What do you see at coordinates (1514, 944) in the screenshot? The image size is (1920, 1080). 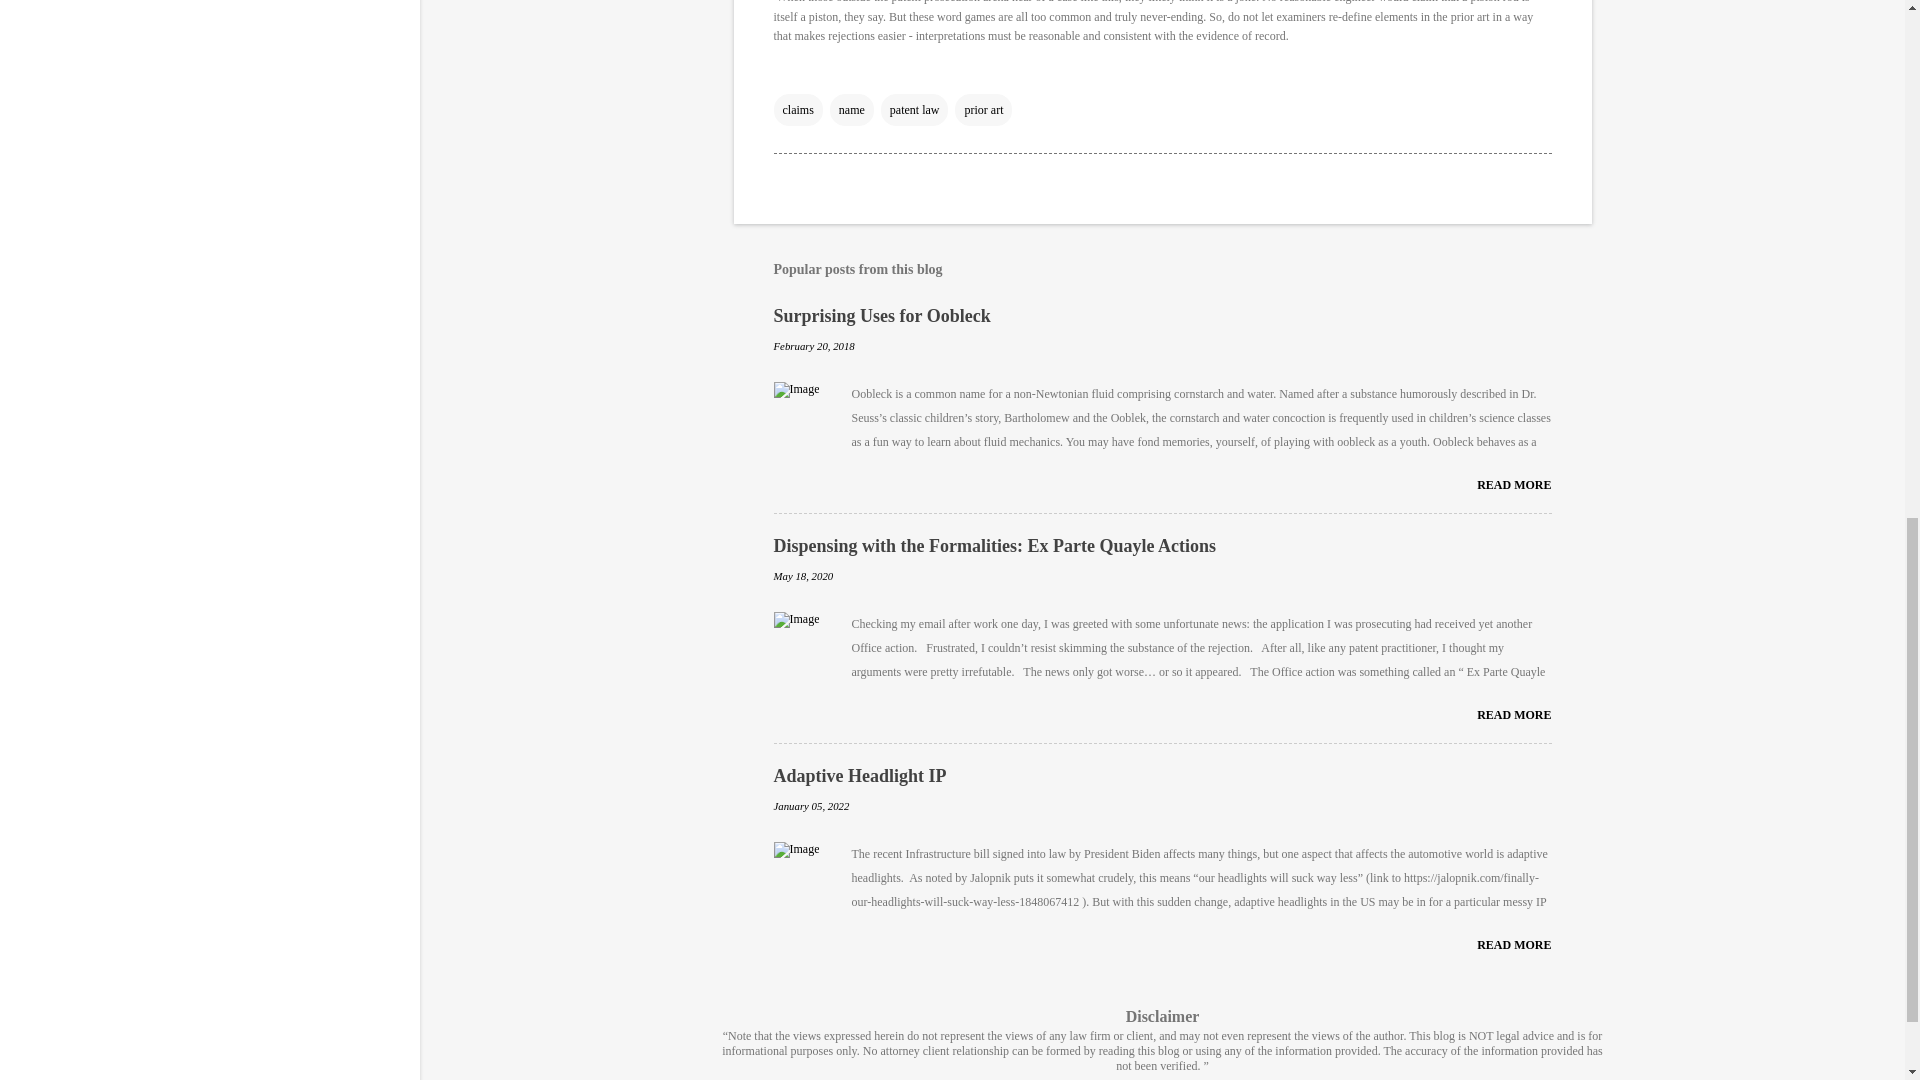 I see `READ MORE` at bounding box center [1514, 944].